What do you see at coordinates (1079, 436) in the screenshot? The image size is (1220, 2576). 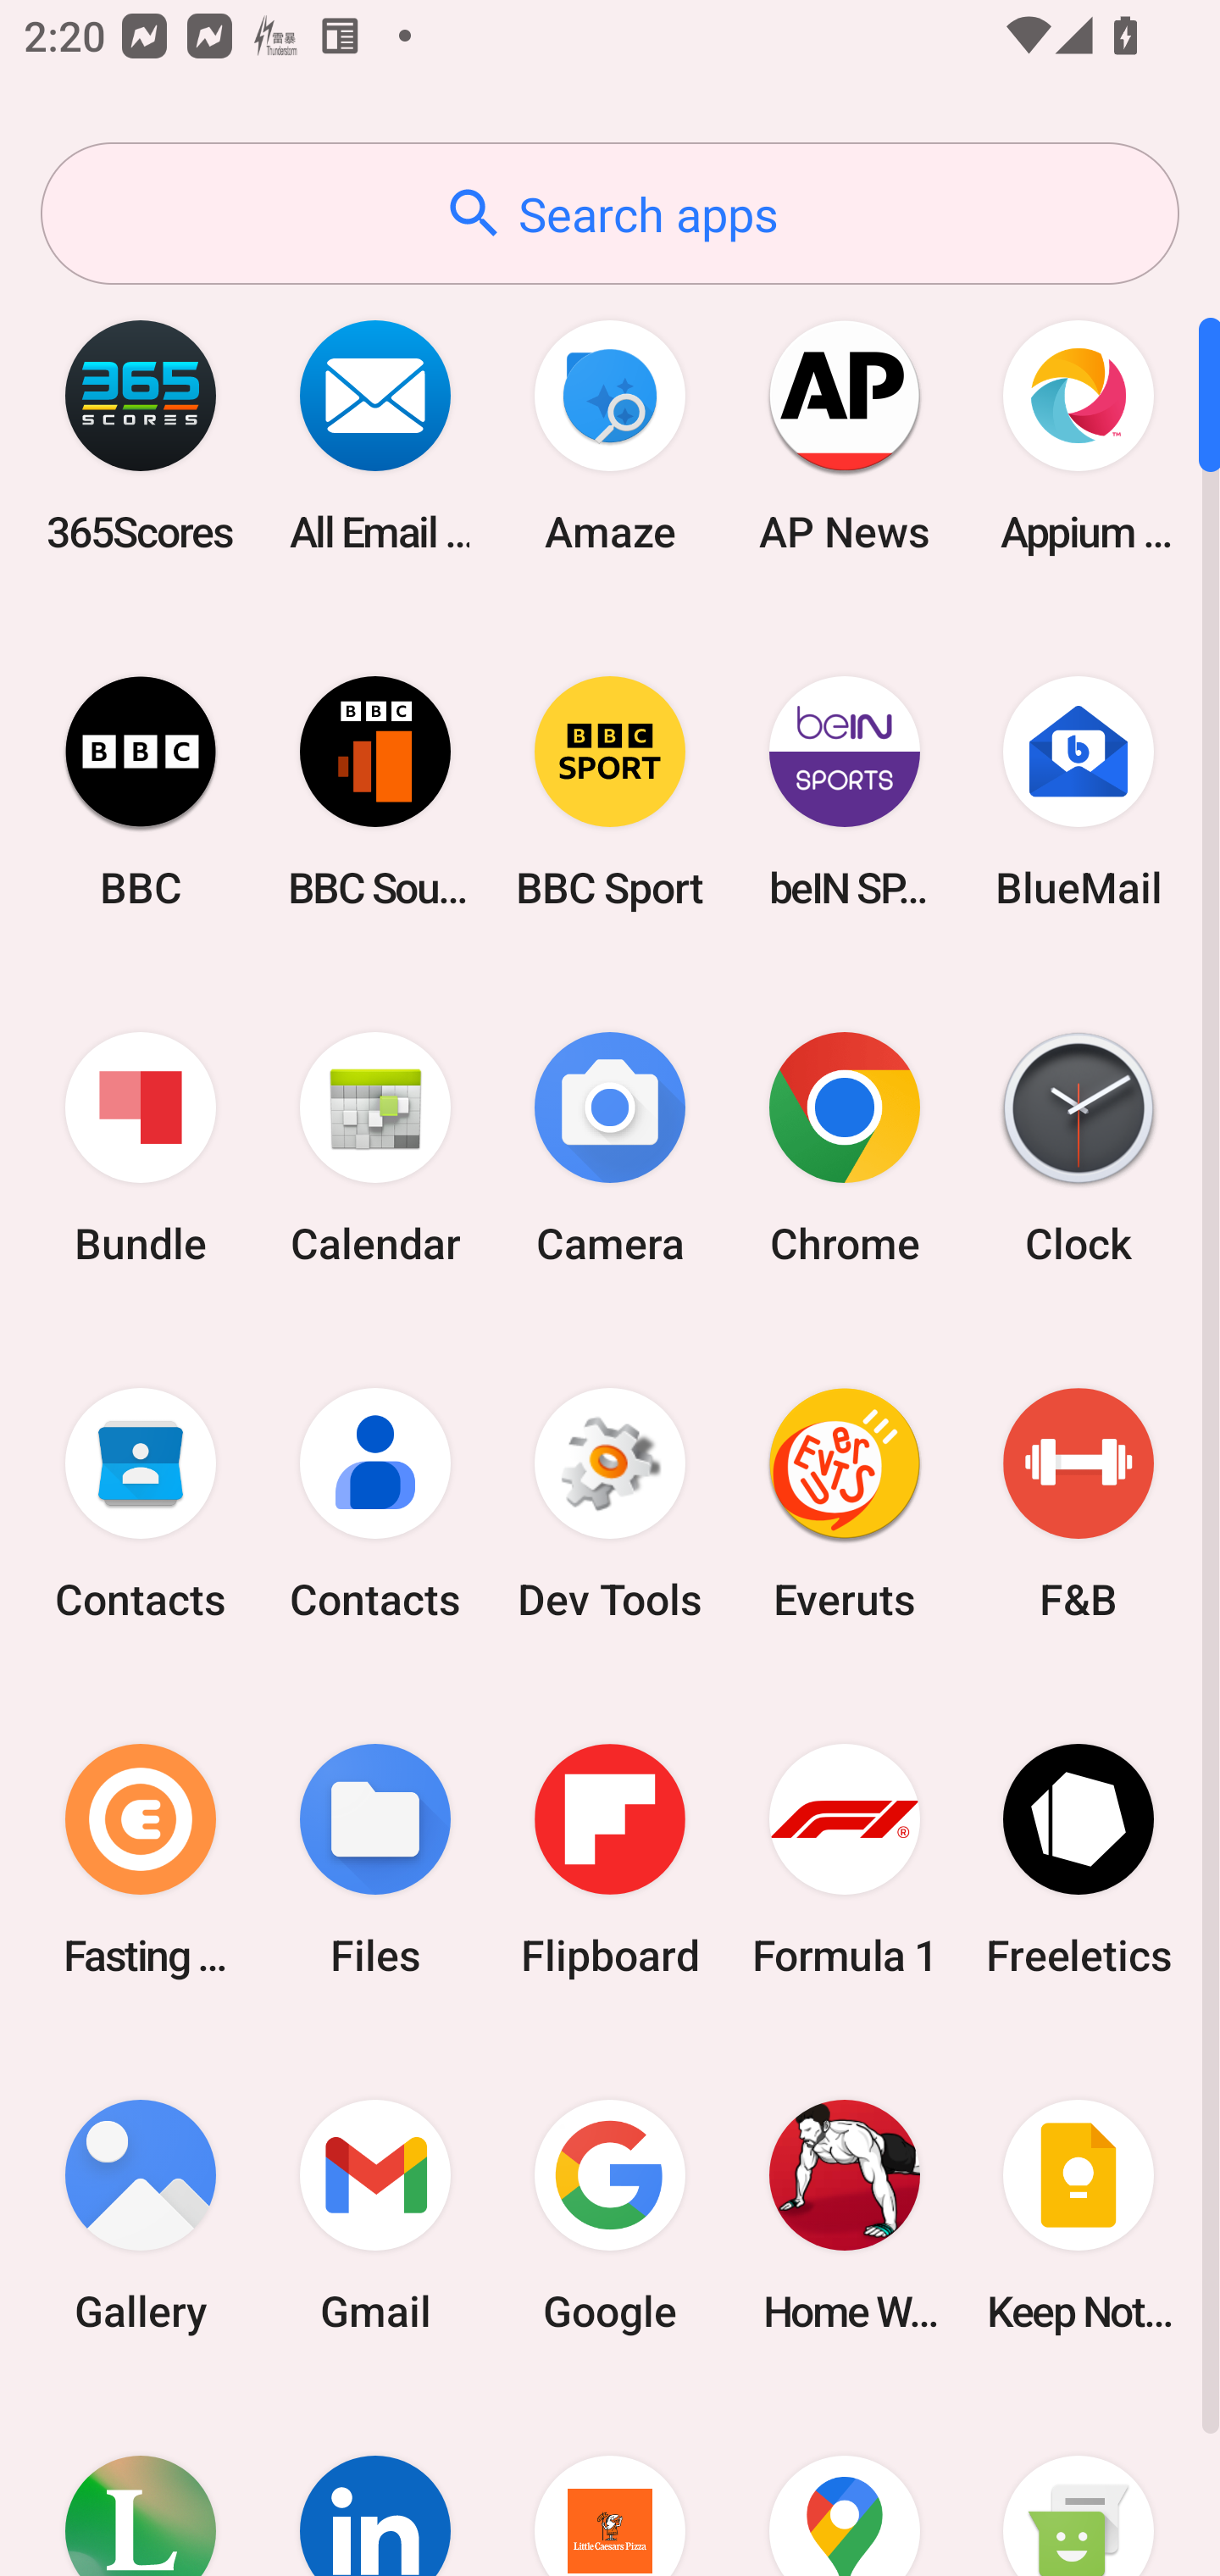 I see `Appium Settings` at bounding box center [1079, 436].